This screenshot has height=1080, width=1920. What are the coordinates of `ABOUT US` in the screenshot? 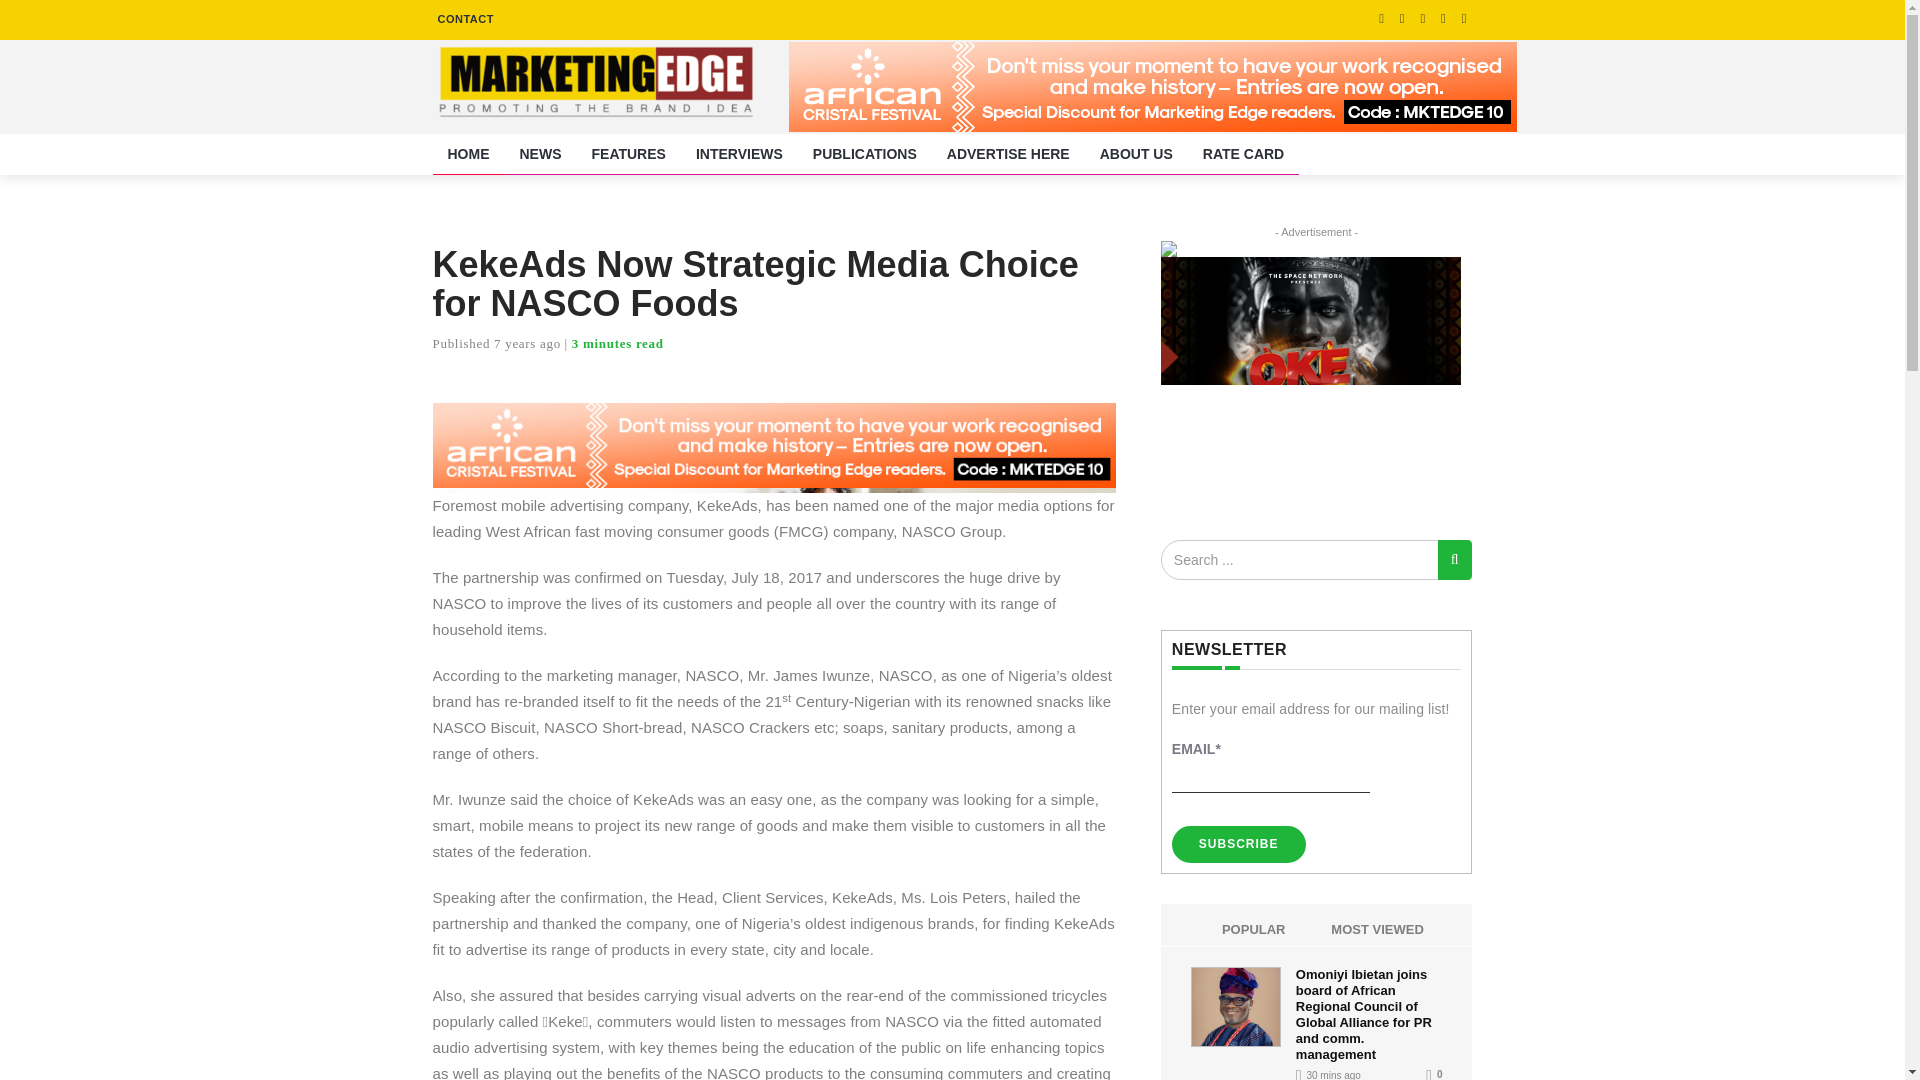 It's located at (1136, 154).